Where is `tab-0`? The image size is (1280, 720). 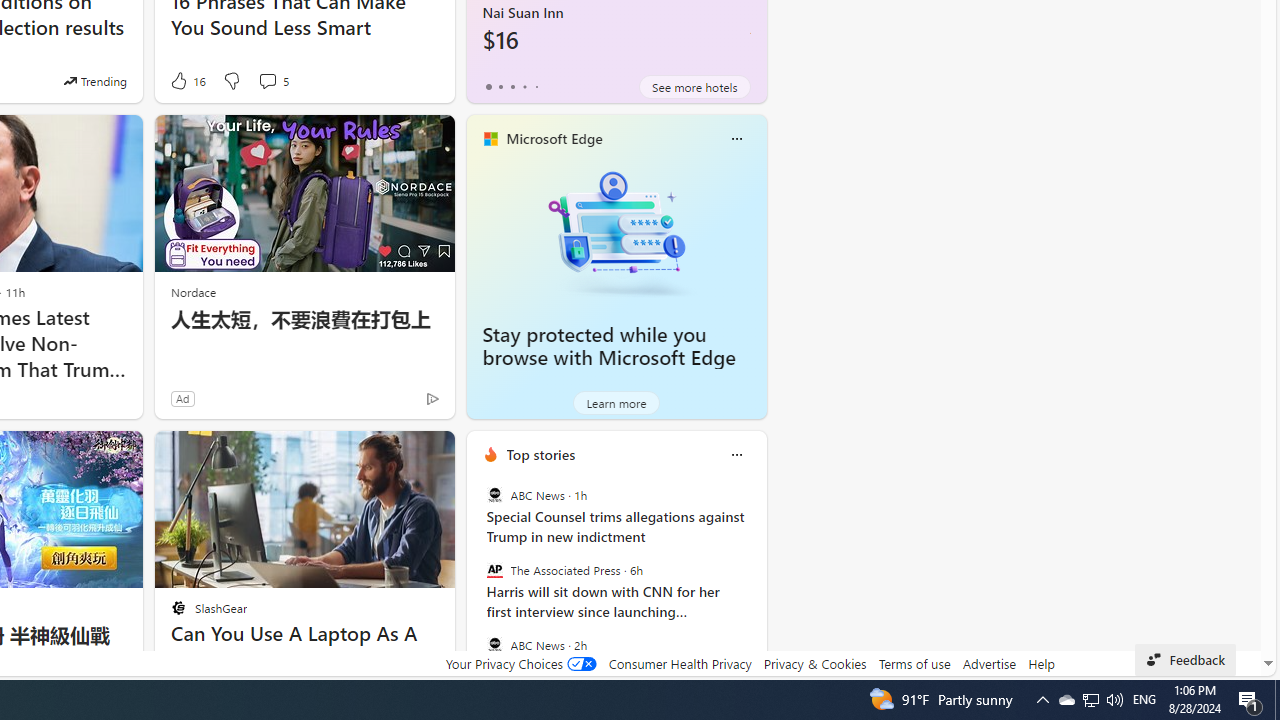
tab-0 is located at coordinates (488, 86).